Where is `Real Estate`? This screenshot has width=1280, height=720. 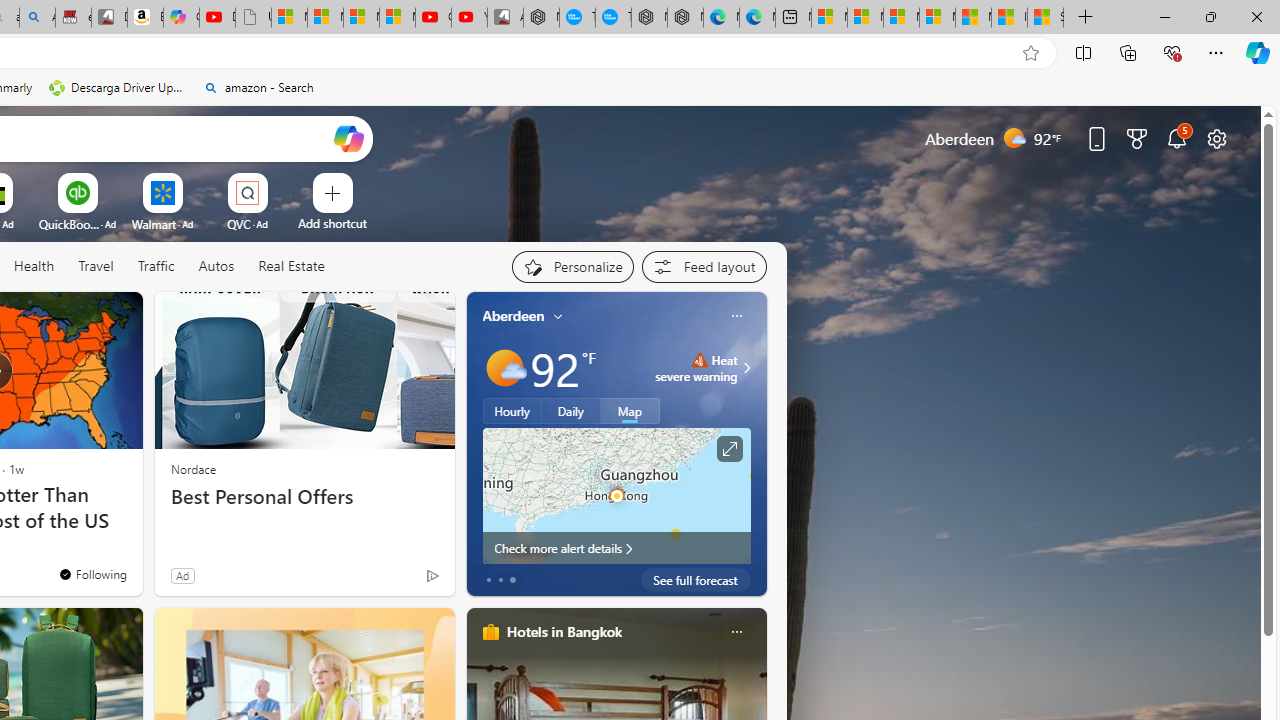 Real Estate is located at coordinates (291, 266).